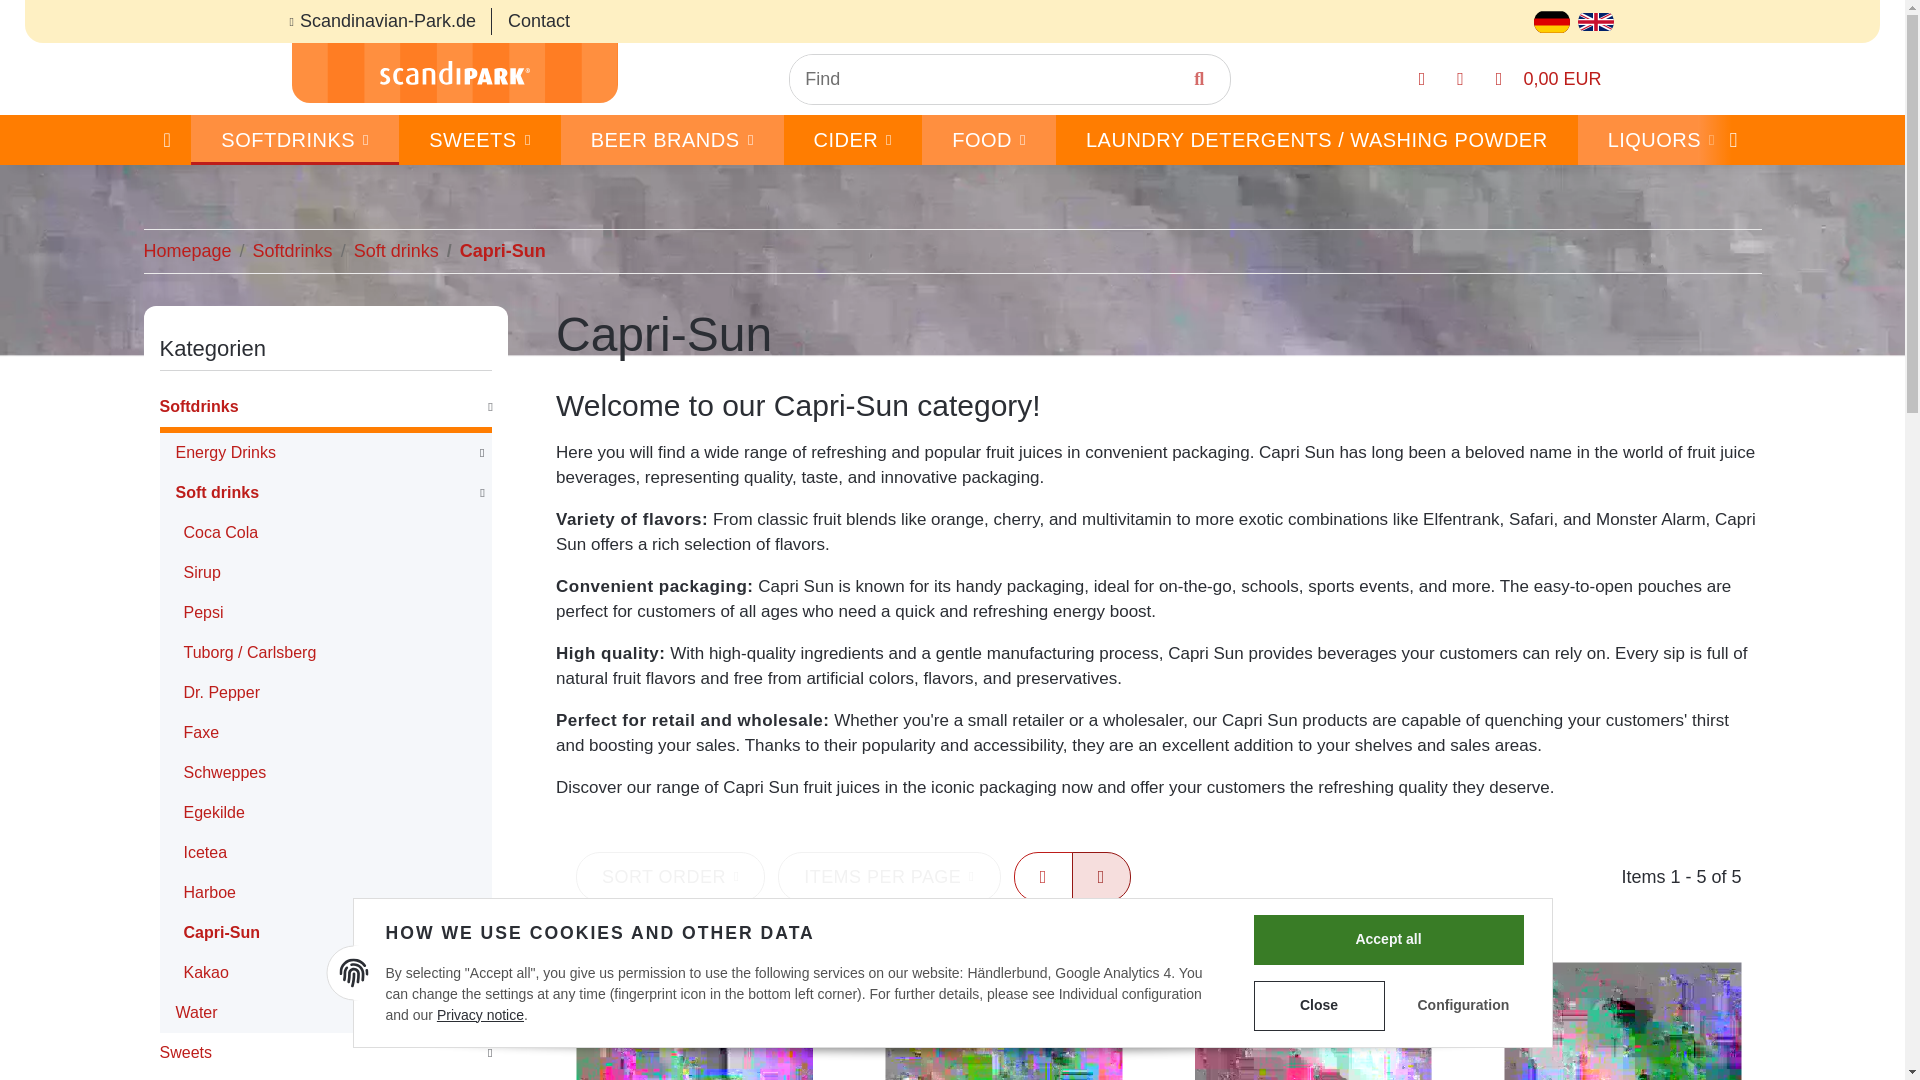  What do you see at coordinates (853, 140) in the screenshot?
I see `CIDER` at bounding box center [853, 140].